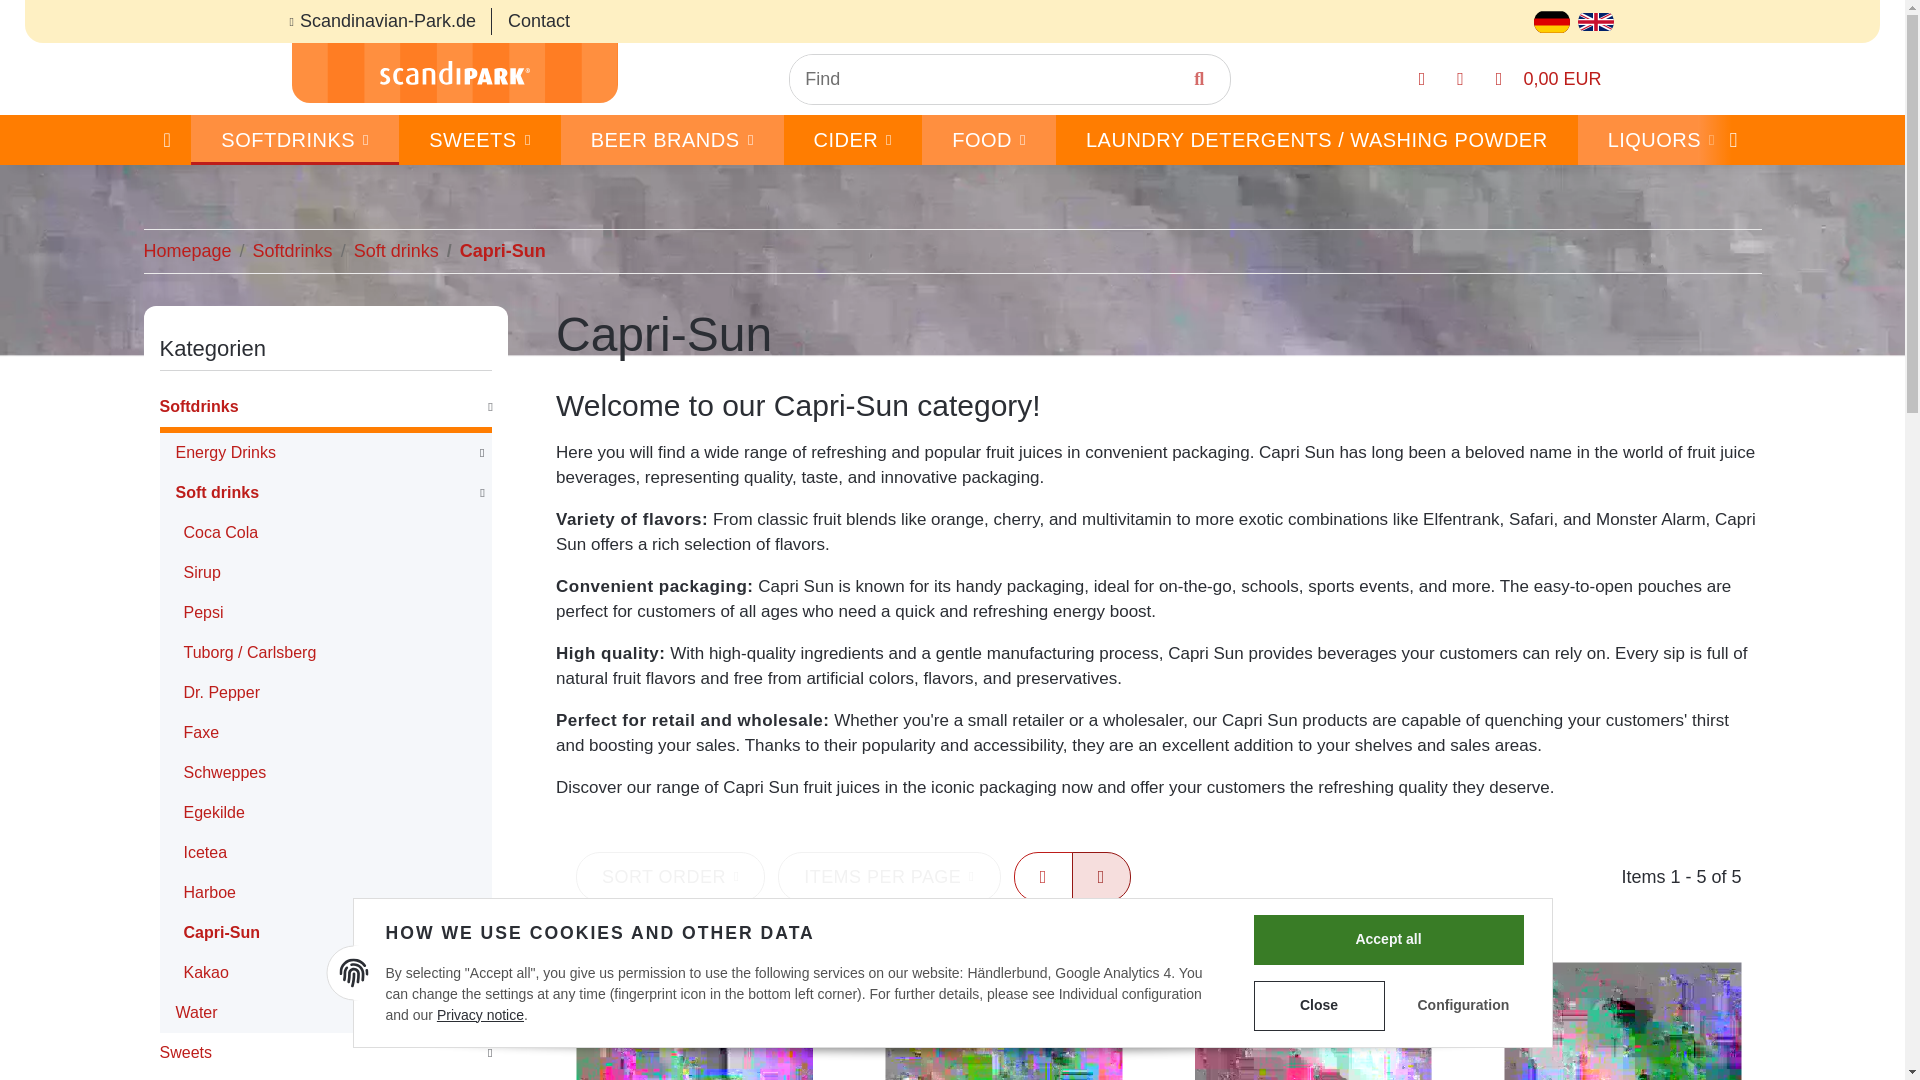  What do you see at coordinates (853, 140) in the screenshot?
I see `CIDER` at bounding box center [853, 140].